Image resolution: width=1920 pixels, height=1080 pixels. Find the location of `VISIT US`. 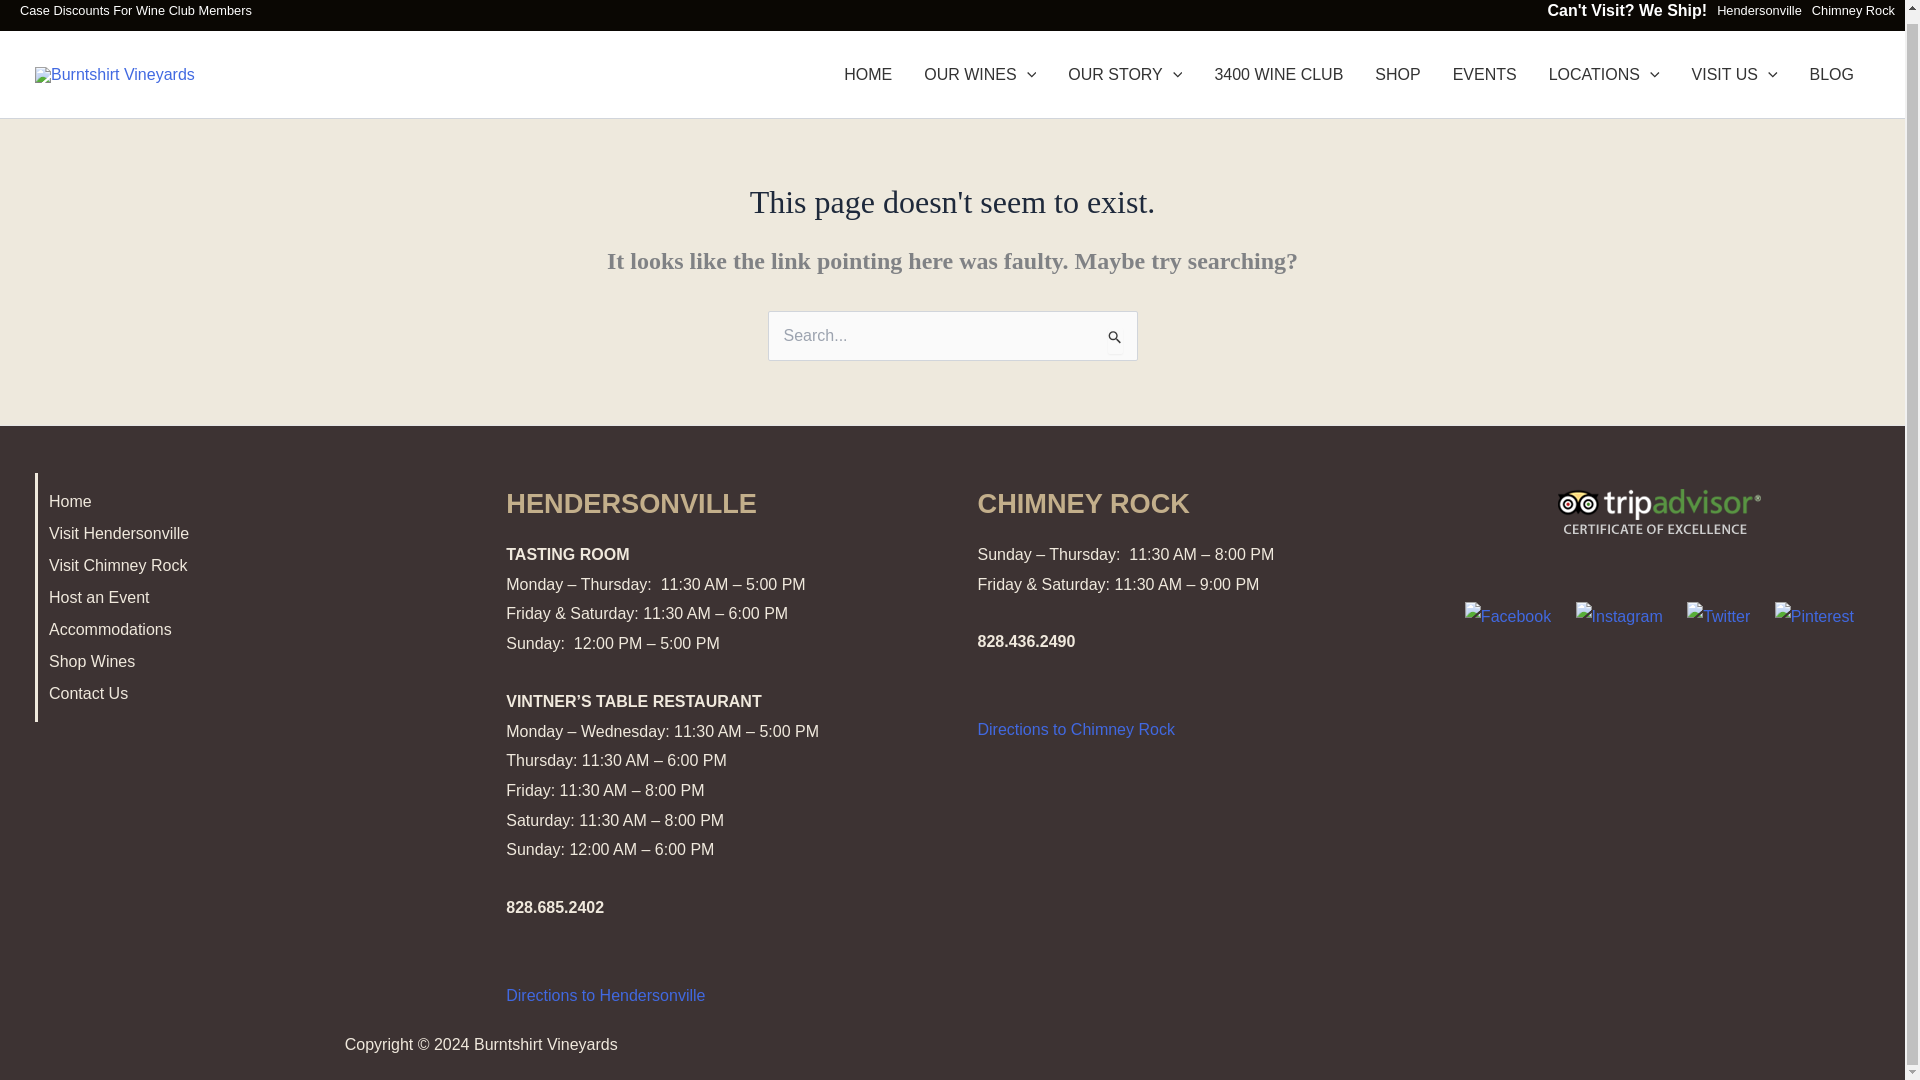

VISIT US is located at coordinates (1734, 74).